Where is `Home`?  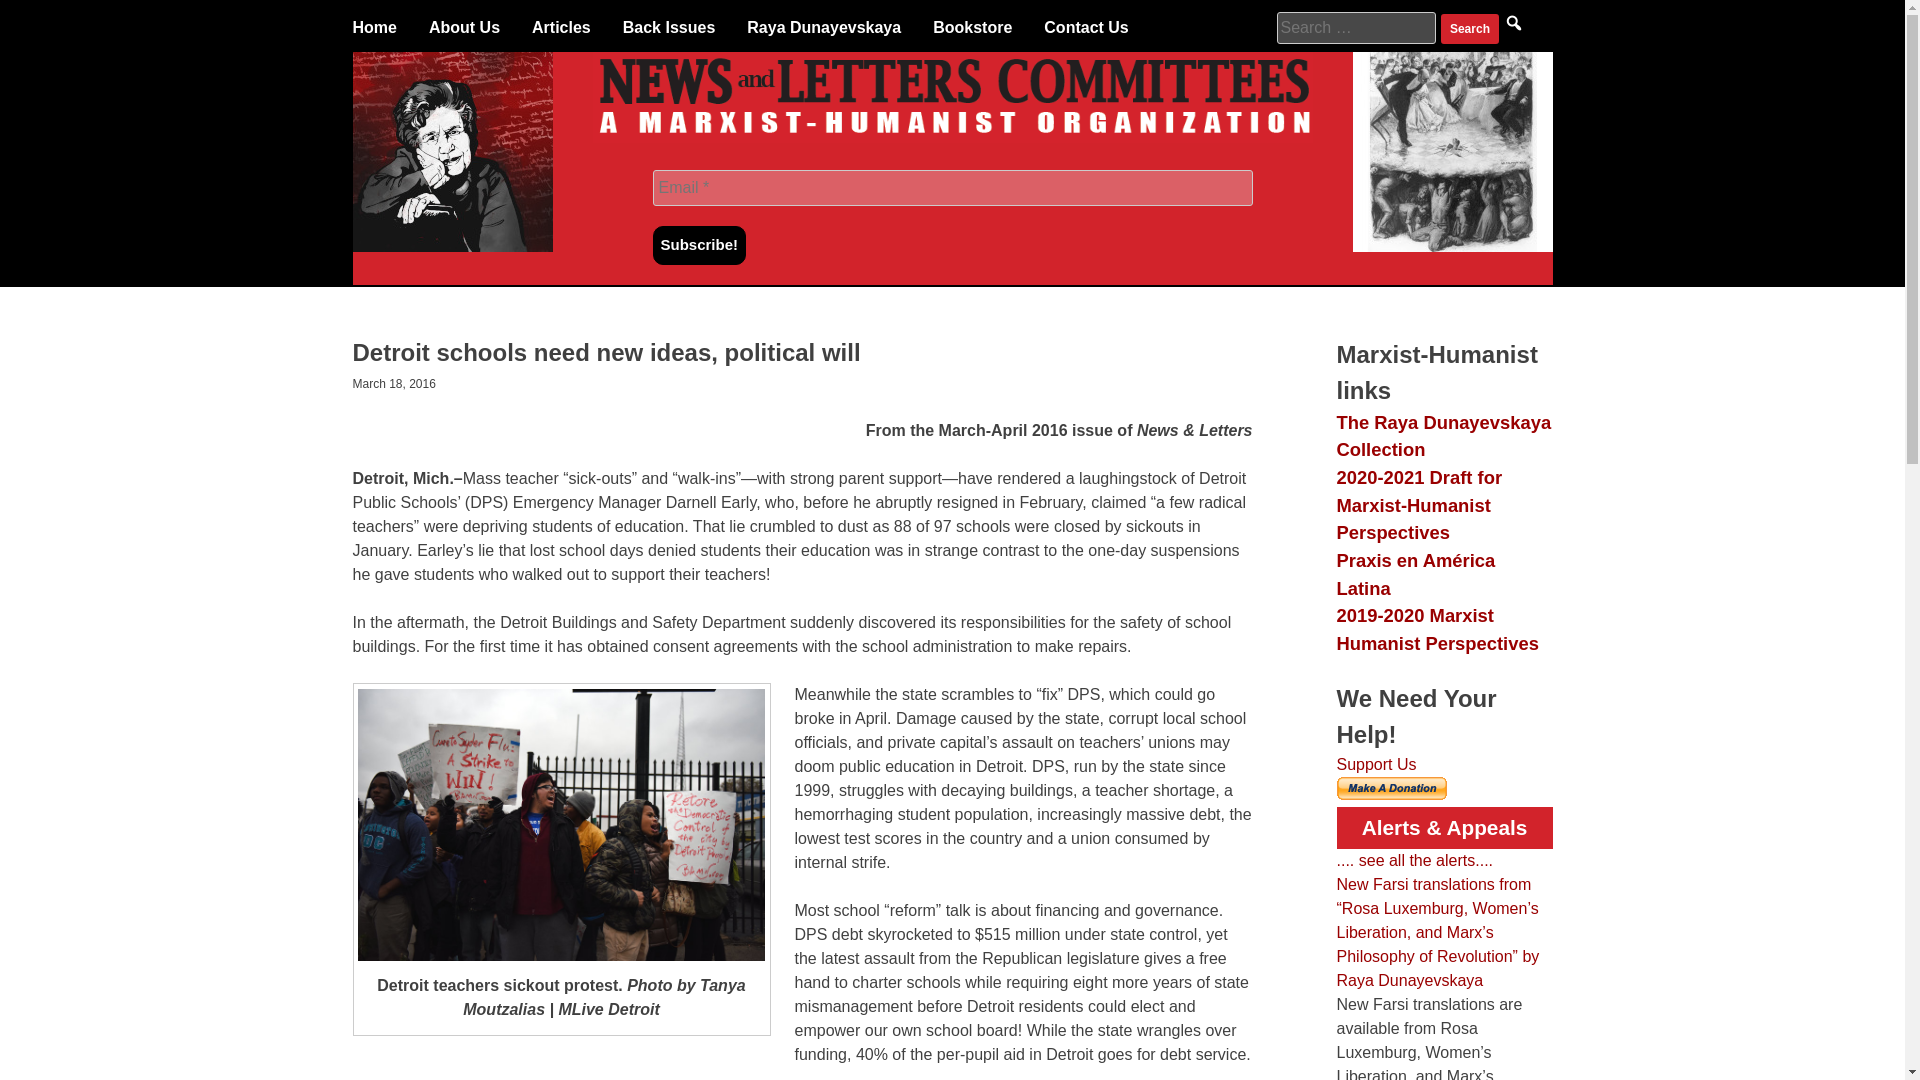 Home is located at coordinates (373, 28).